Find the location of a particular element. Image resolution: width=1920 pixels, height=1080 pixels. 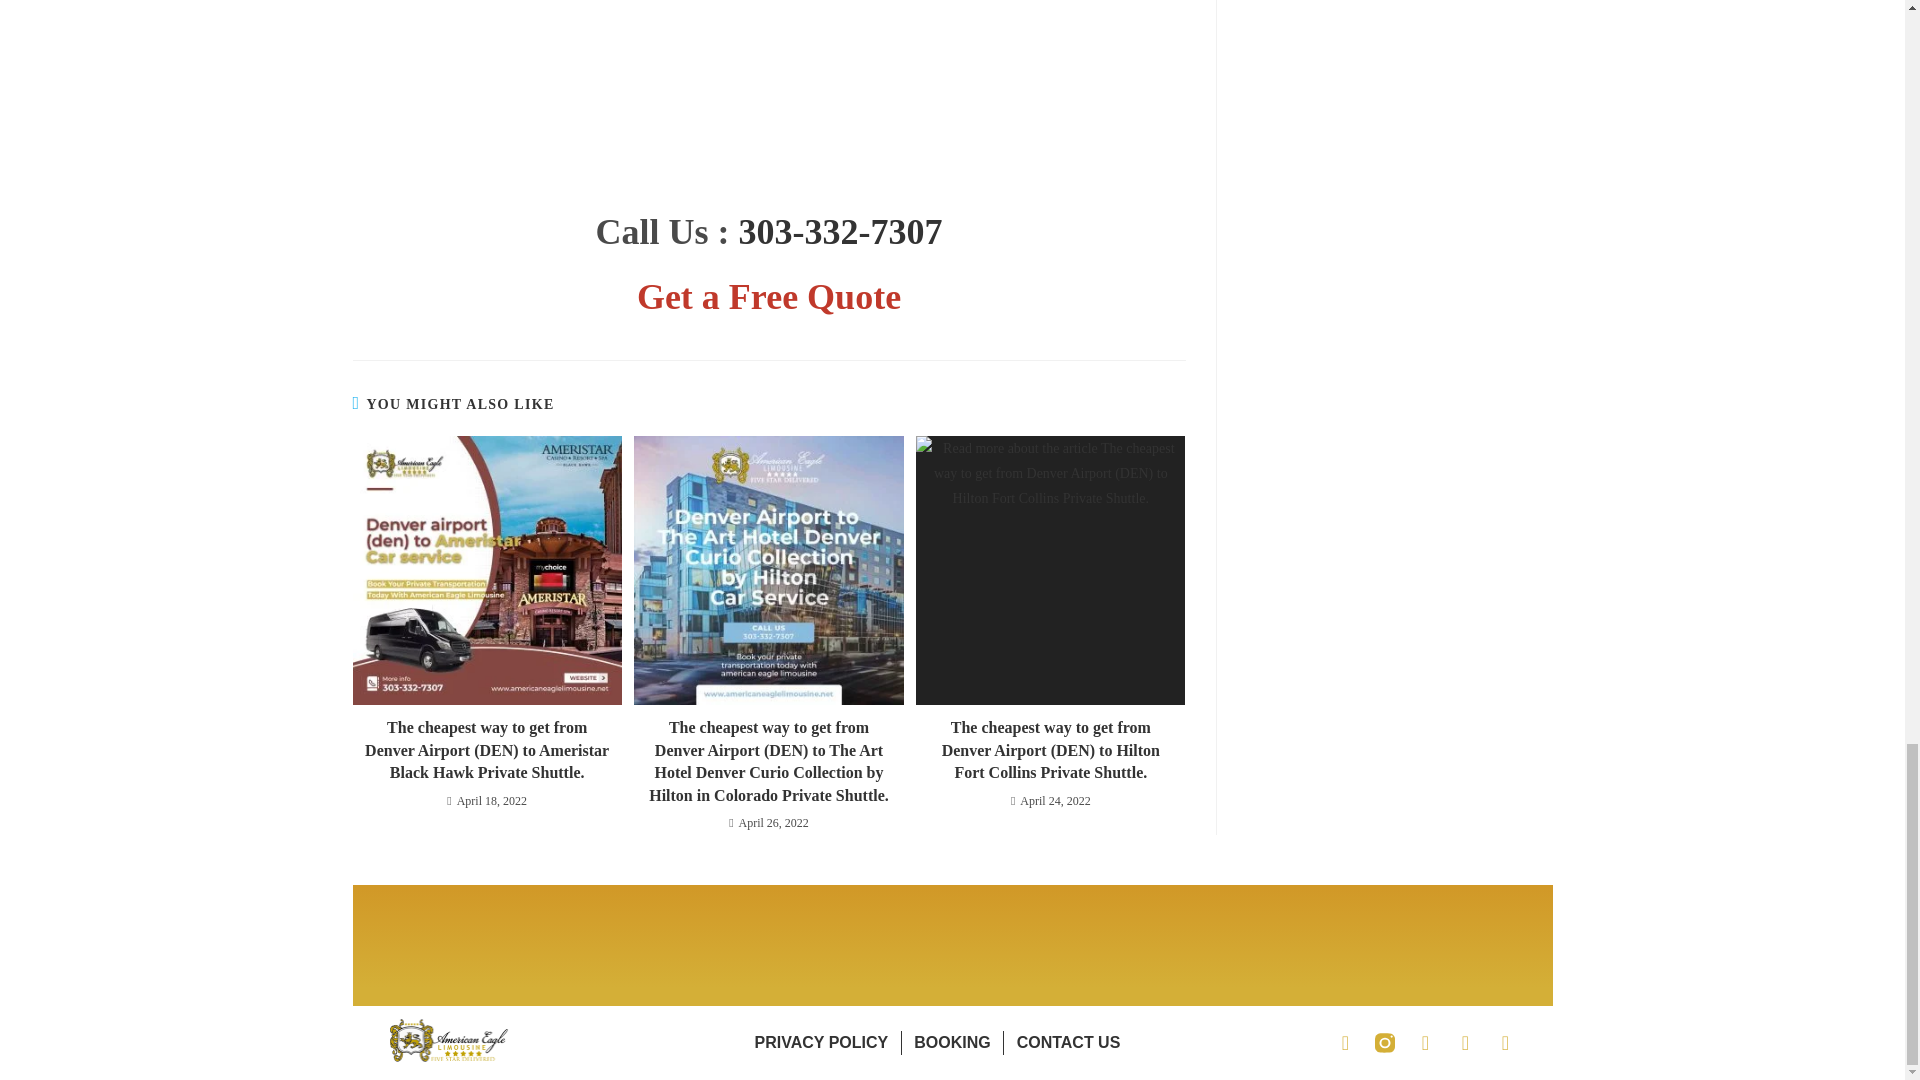

CONTACT US is located at coordinates (1069, 1043).